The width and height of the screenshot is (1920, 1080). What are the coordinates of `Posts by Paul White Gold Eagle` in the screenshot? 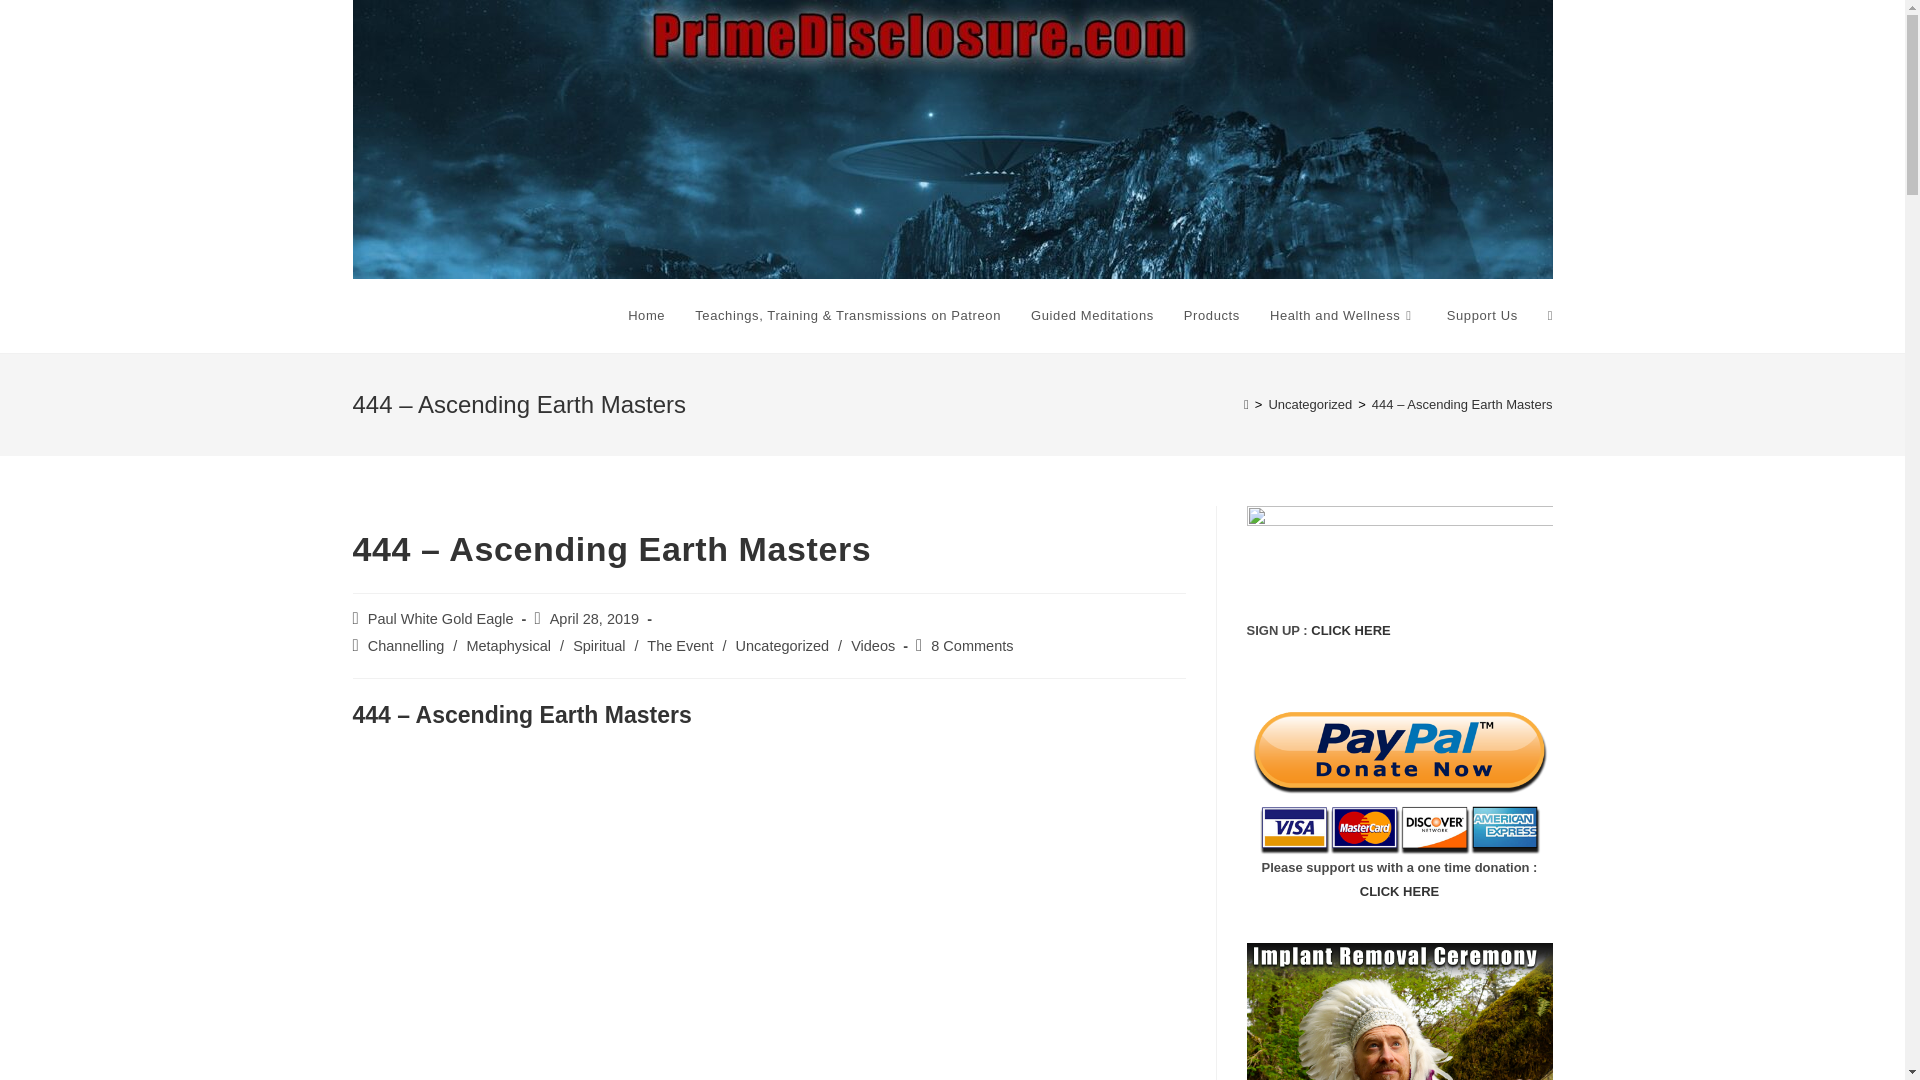 It's located at (441, 619).